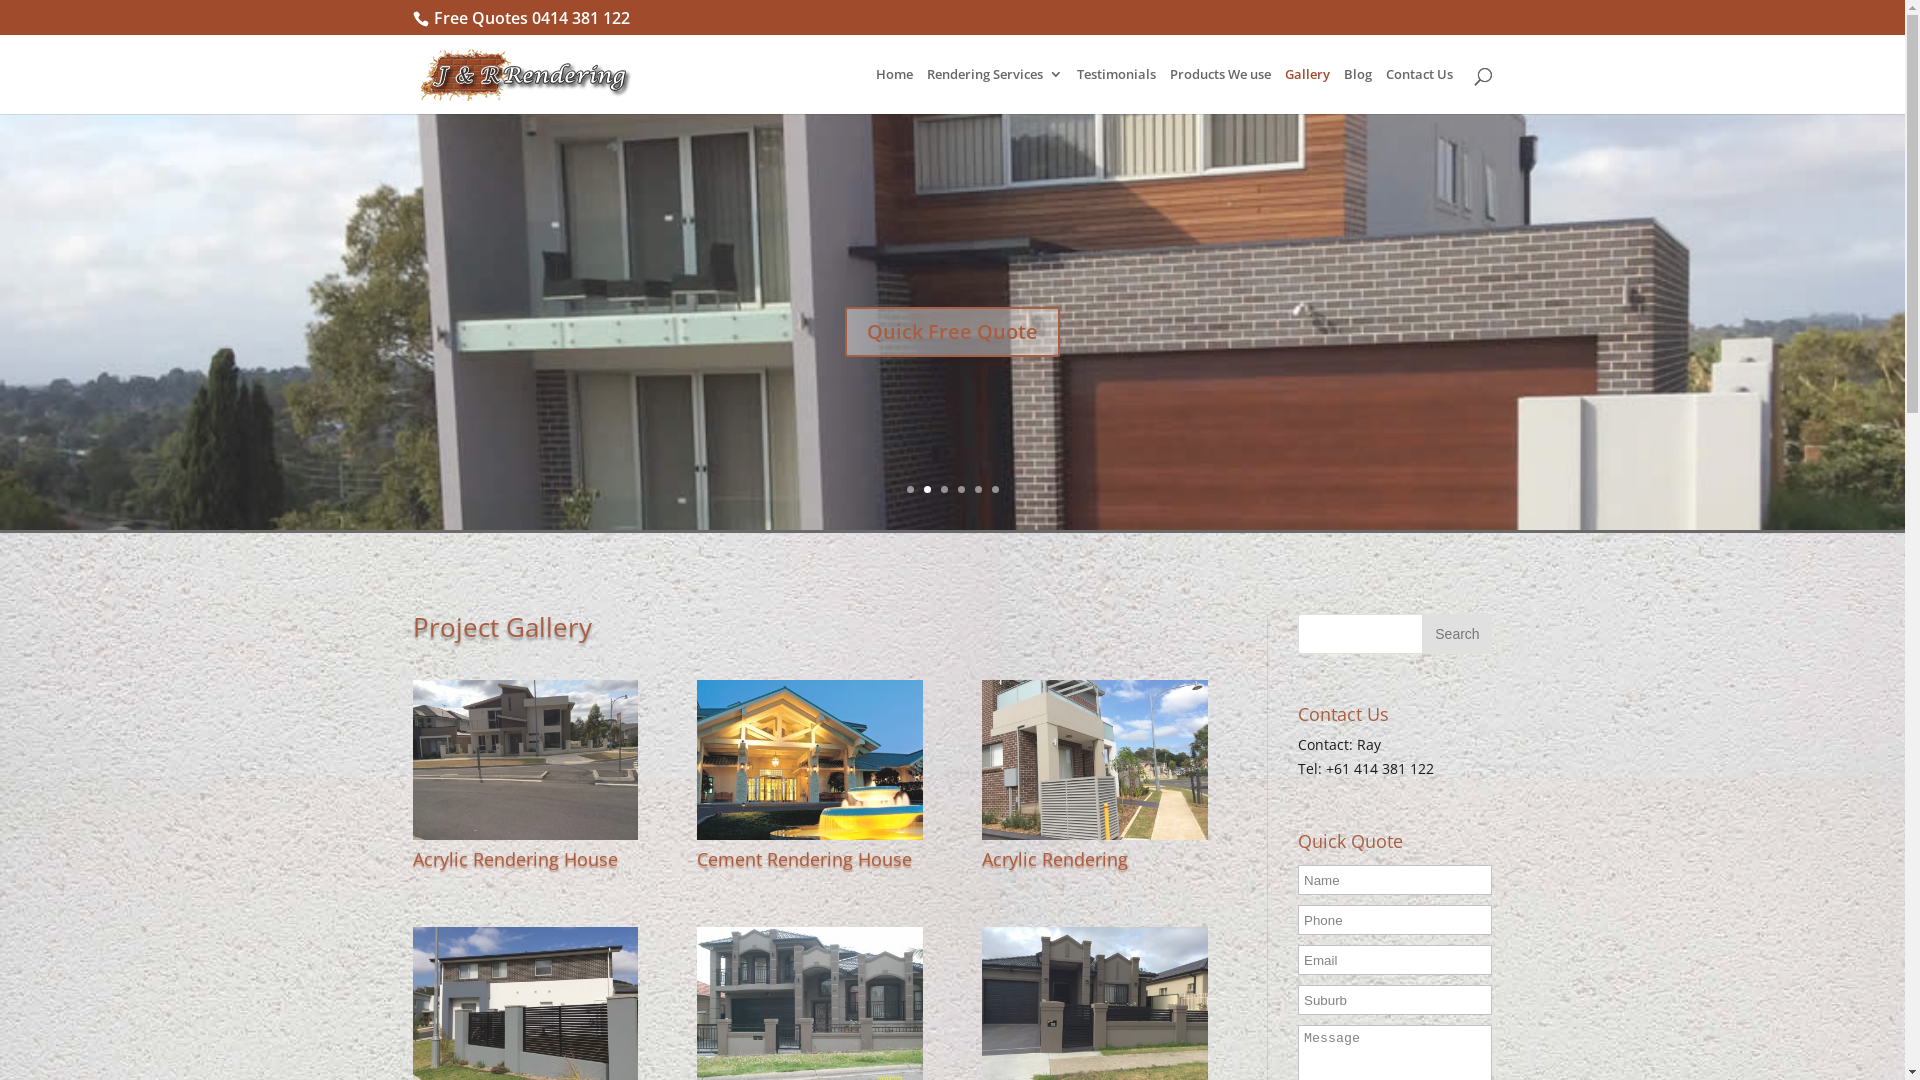  I want to click on 1, so click(910, 490).